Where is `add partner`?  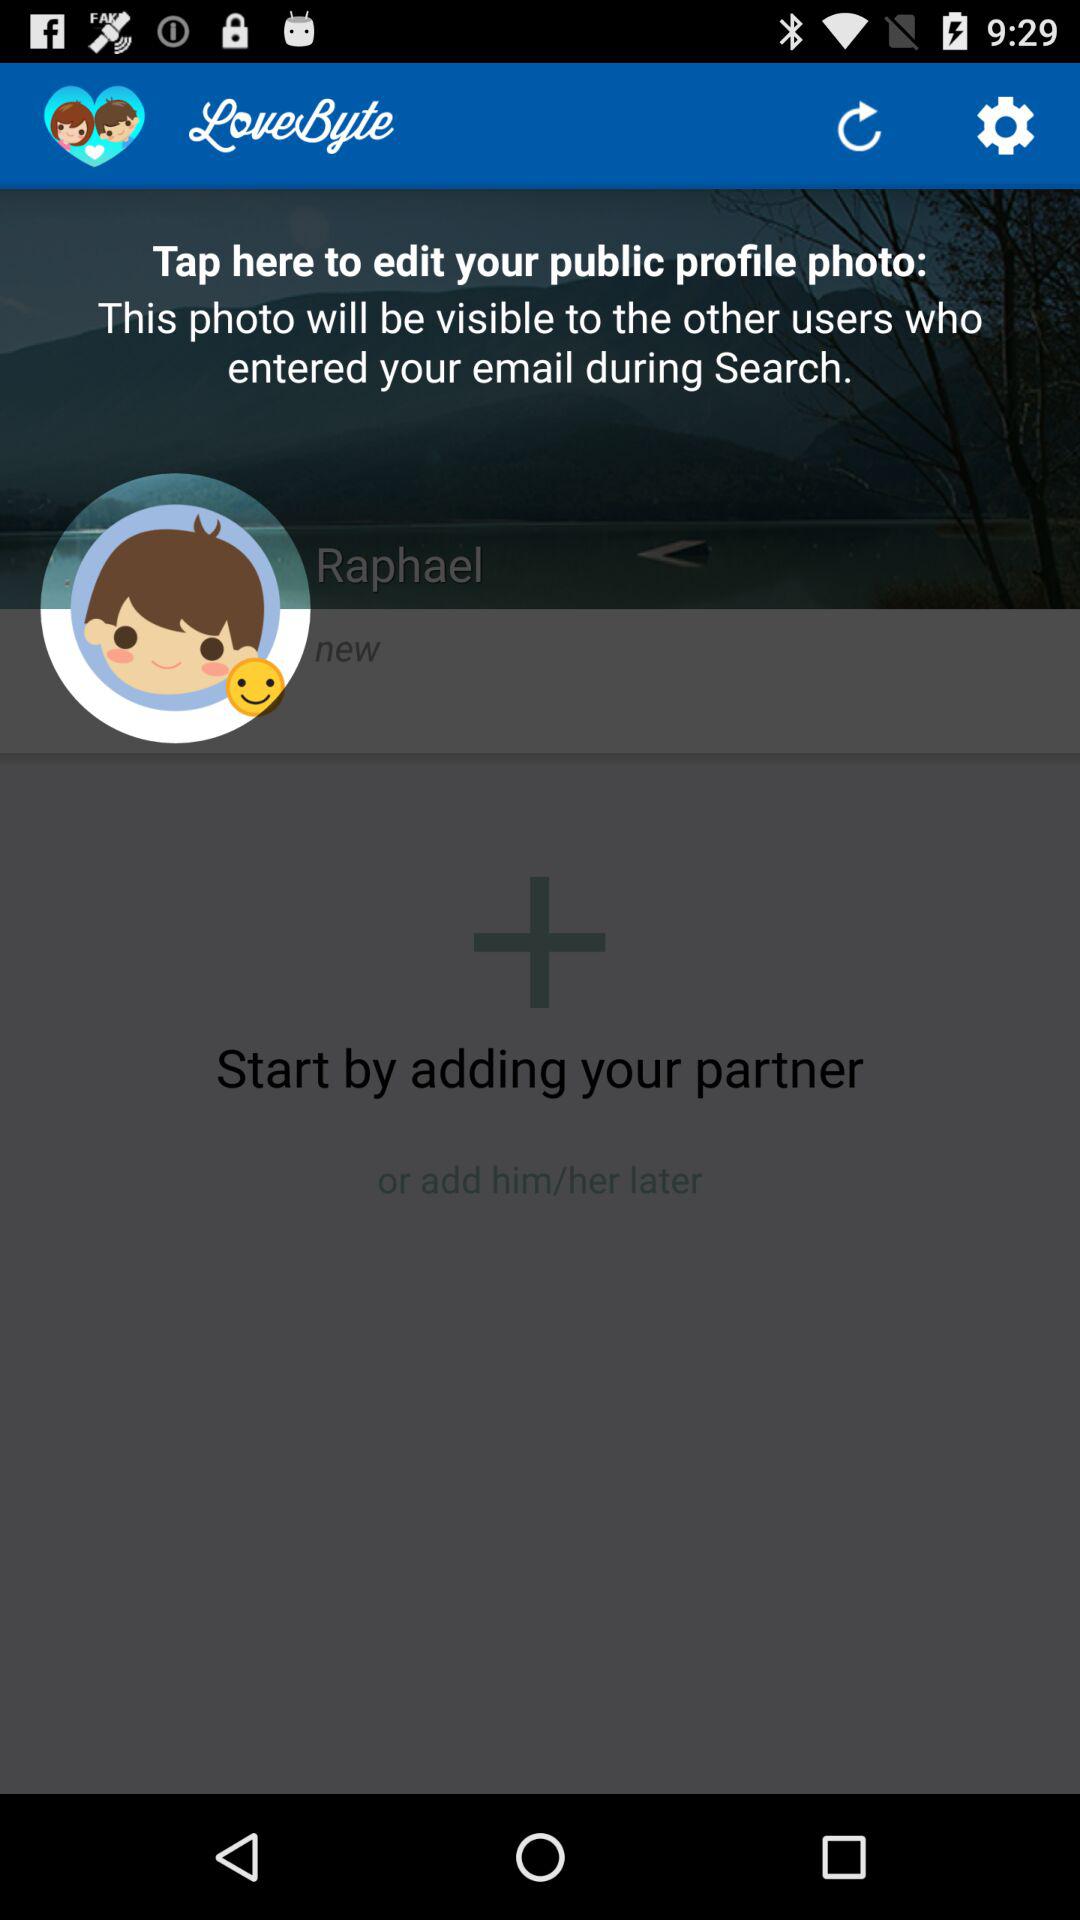
add partner is located at coordinates (540, 942).